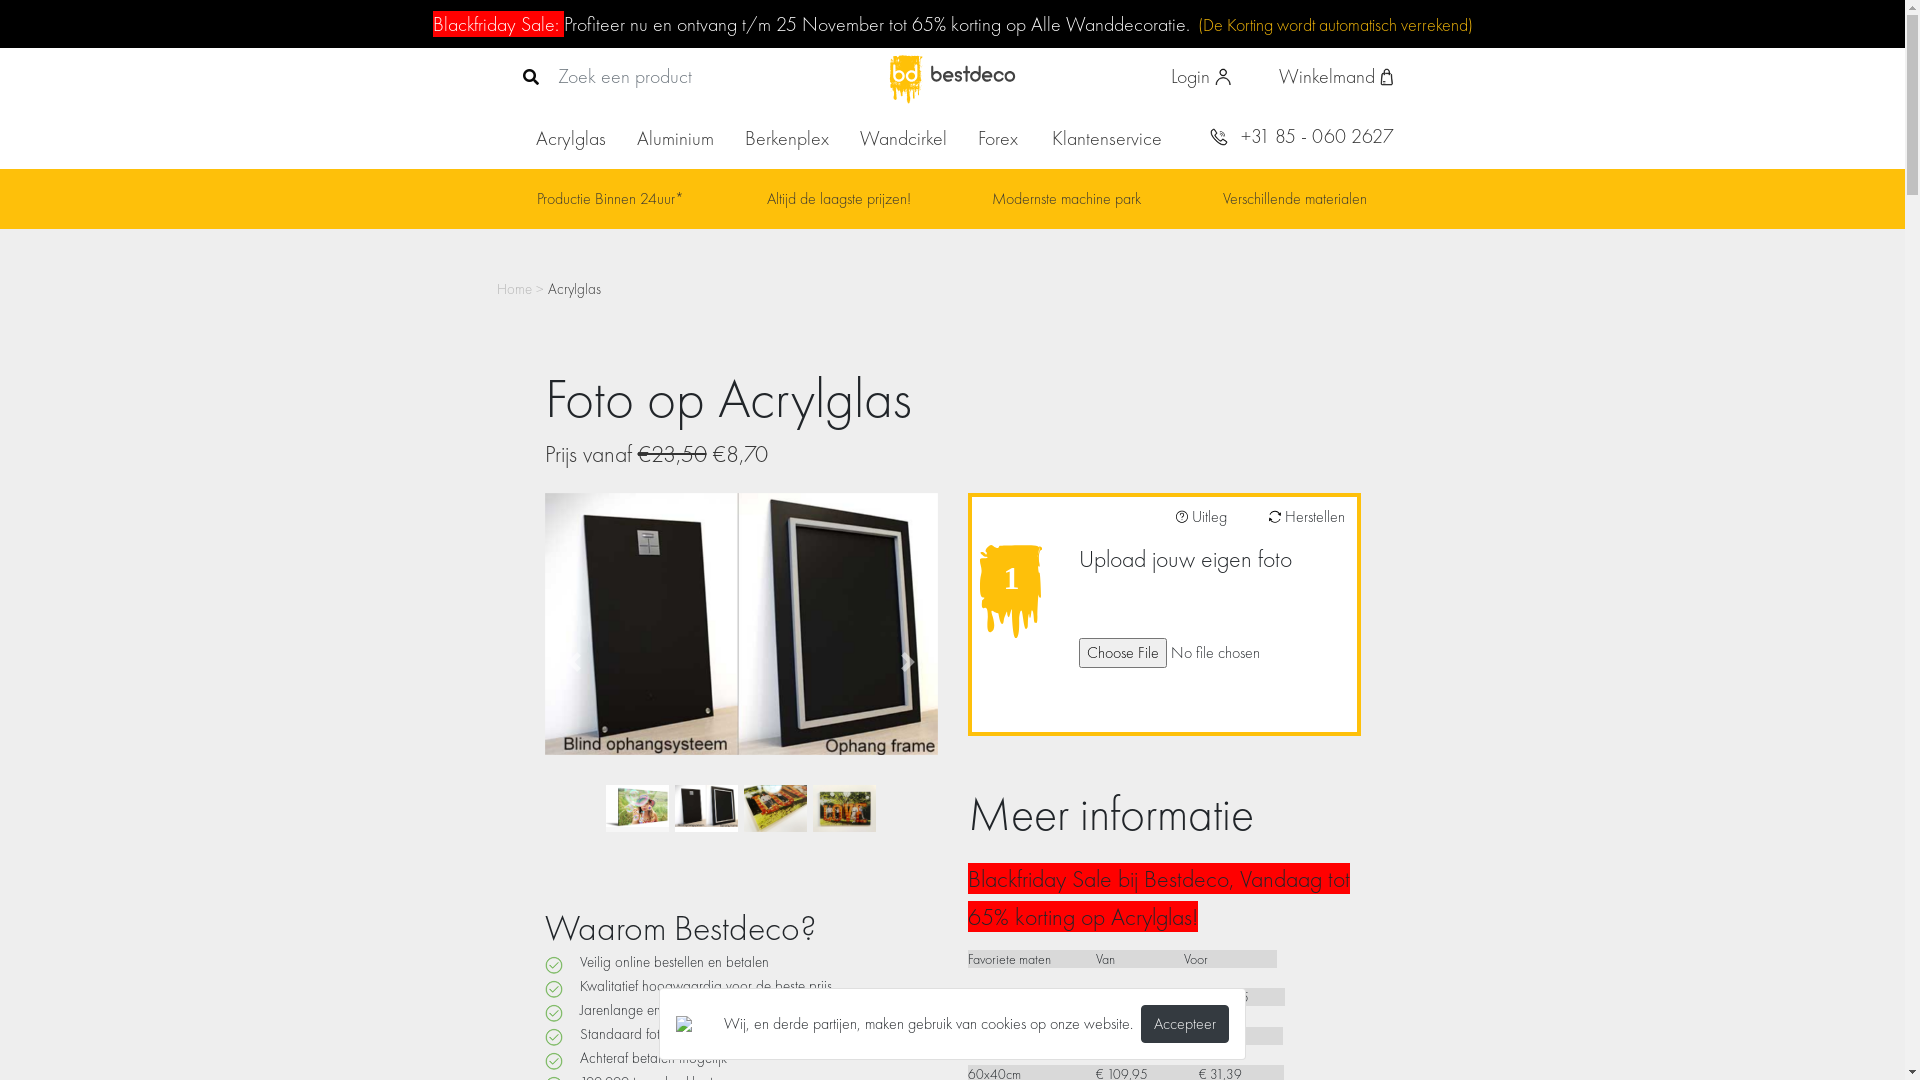 The height and width of the screenshot is (1080, 1920). What do you see at coordinates (1185, 1024) in the screenshot?
I see `Accepteer` at bounding box center [1185, 1024].